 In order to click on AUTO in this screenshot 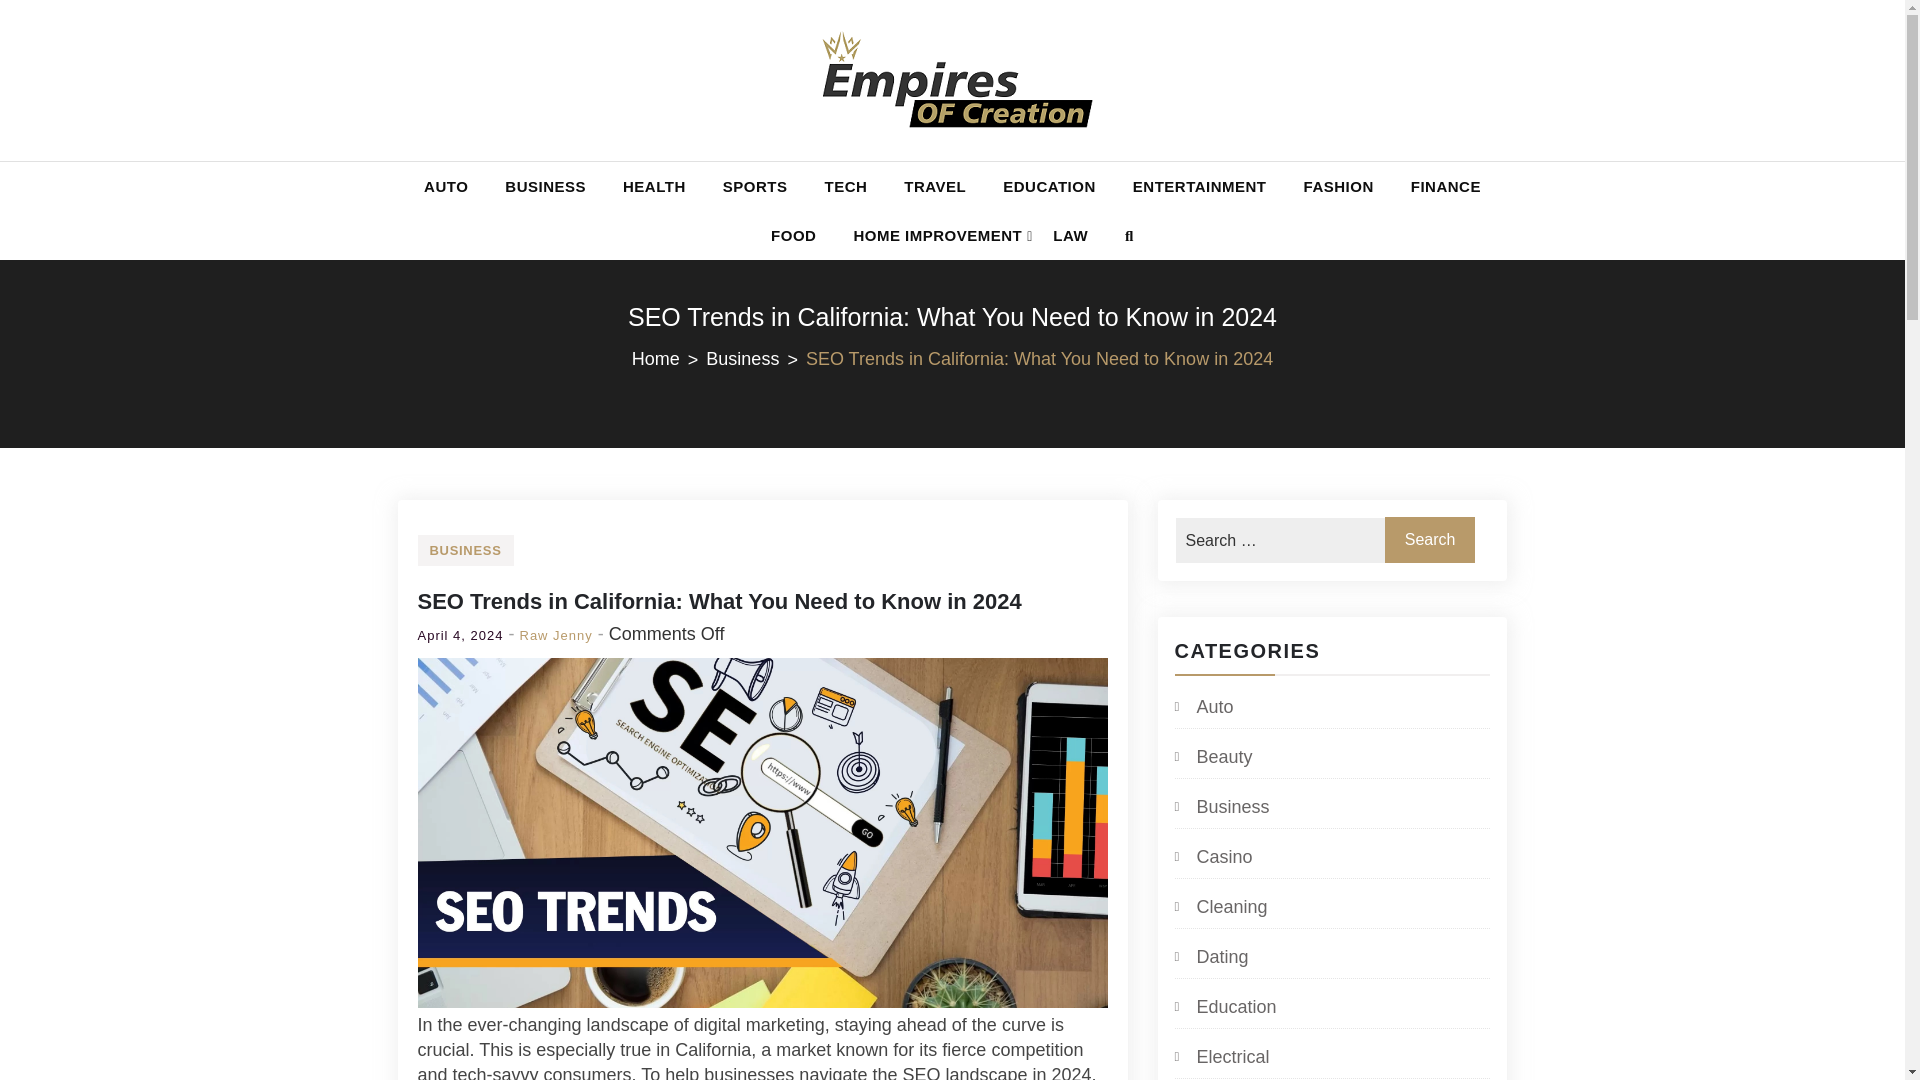, I will do `click(445, 186)`.